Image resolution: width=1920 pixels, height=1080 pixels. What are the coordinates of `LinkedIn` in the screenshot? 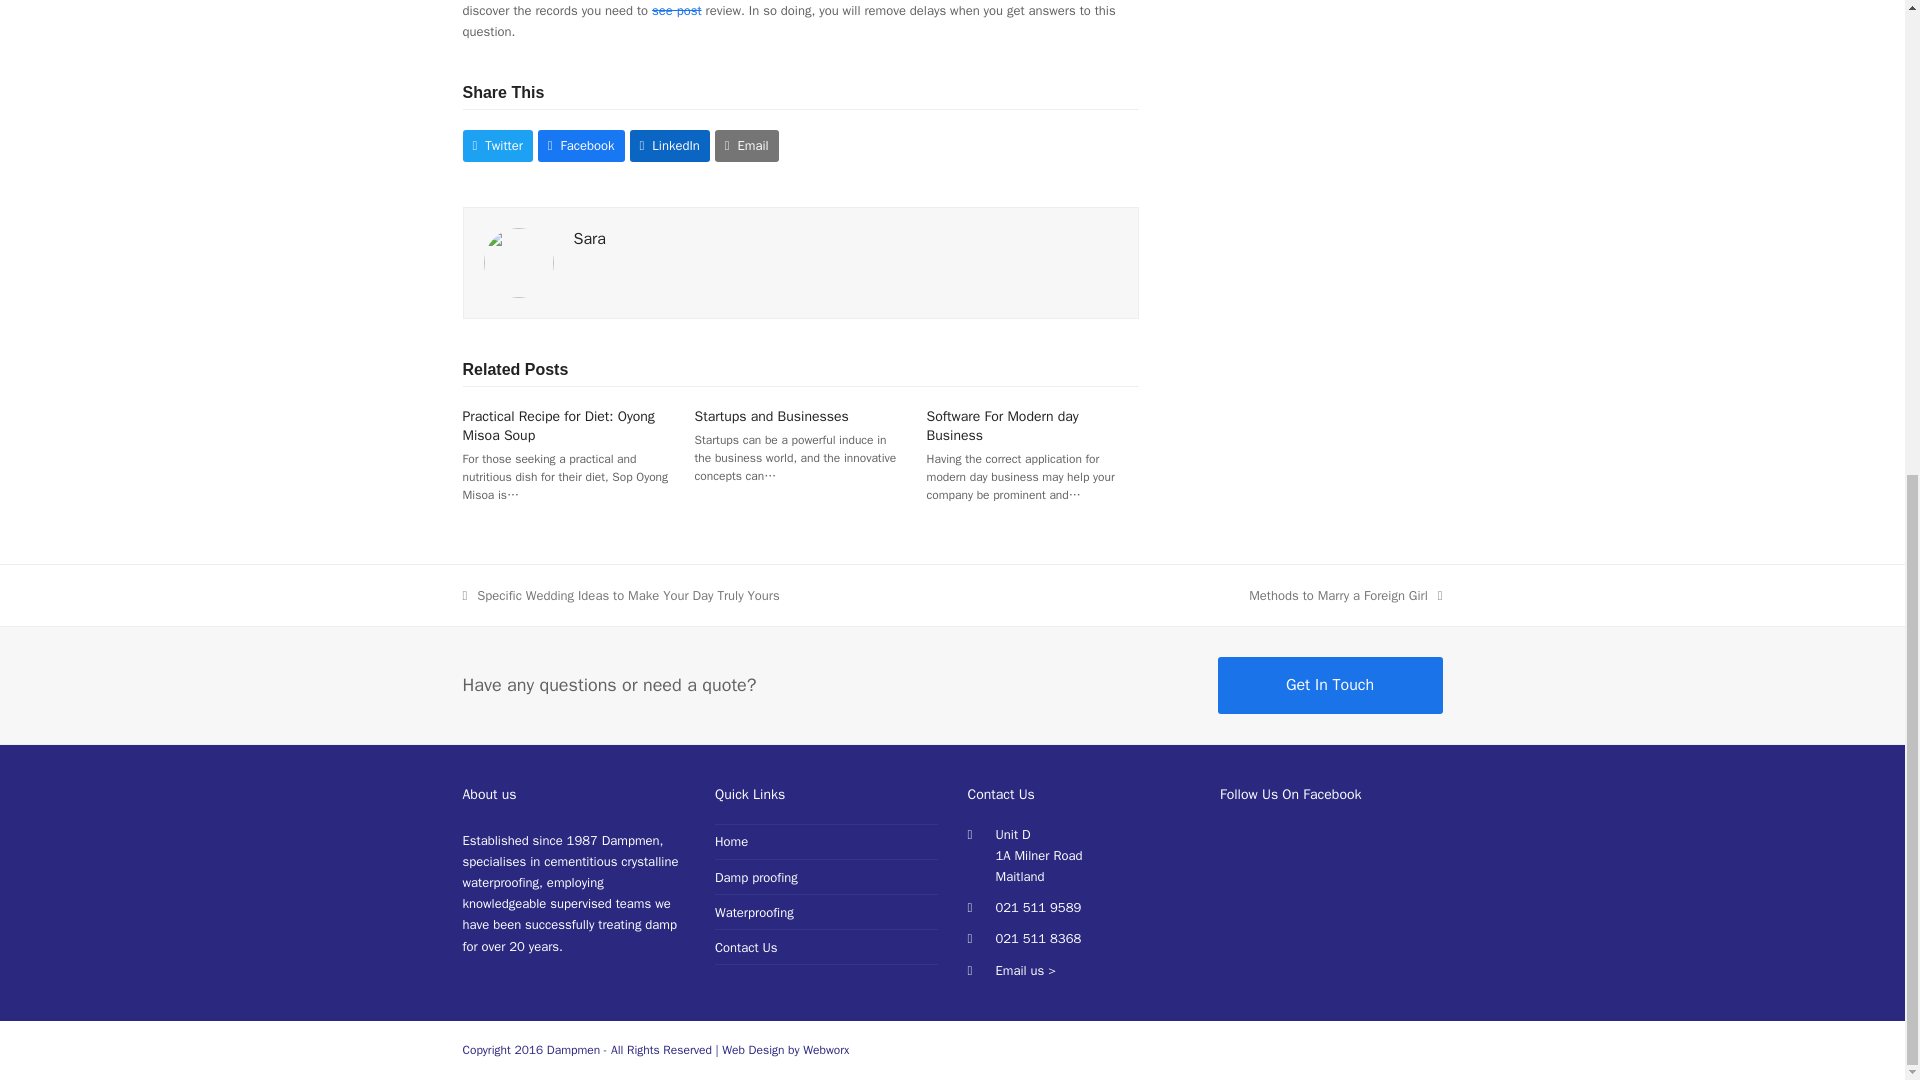 It's located at (754, 912).